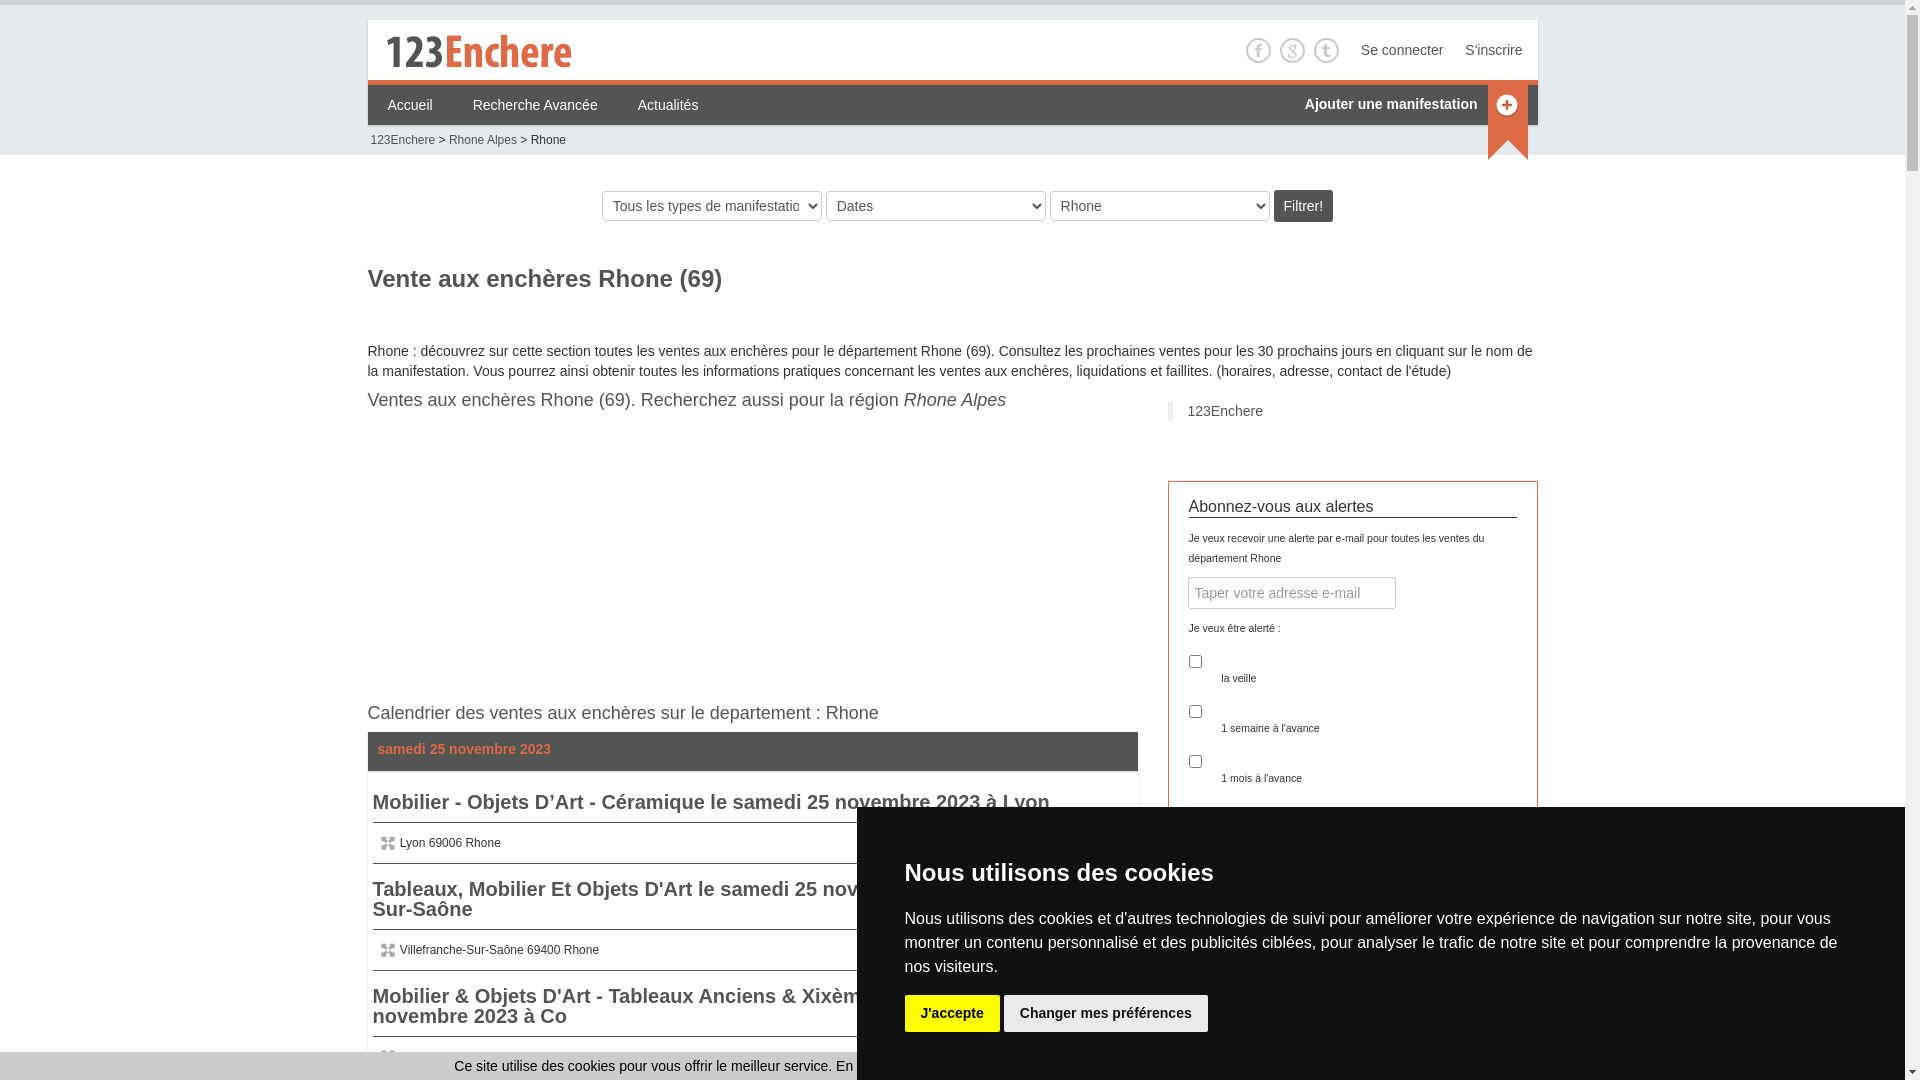 This screenshot has height=1080, width=1920. Describe the element at coordinates (955, 400) in the screenshot. I see `Rhone Alpes` at that location.